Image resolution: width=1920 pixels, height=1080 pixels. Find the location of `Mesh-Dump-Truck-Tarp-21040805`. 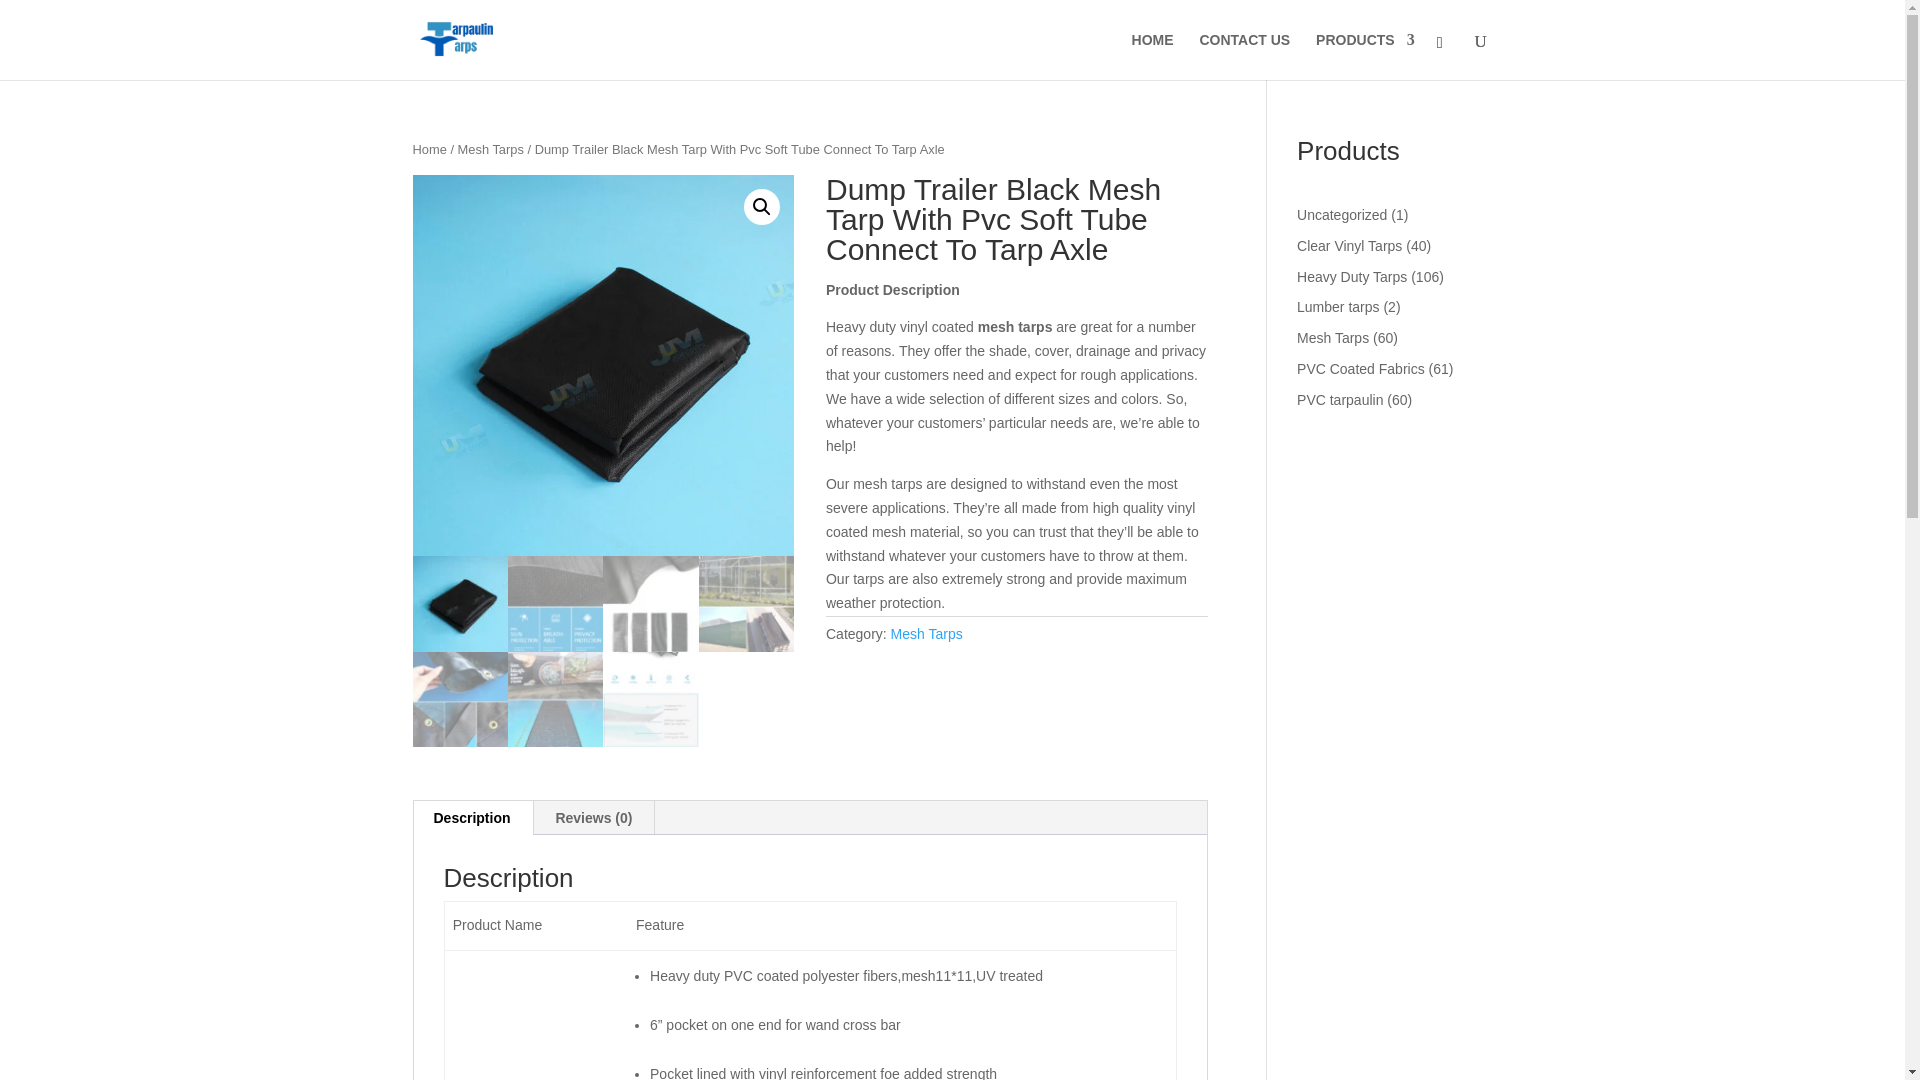

Mesh-Dump-Truck-Tarp-21040805 is located at coordinates (603, 366).